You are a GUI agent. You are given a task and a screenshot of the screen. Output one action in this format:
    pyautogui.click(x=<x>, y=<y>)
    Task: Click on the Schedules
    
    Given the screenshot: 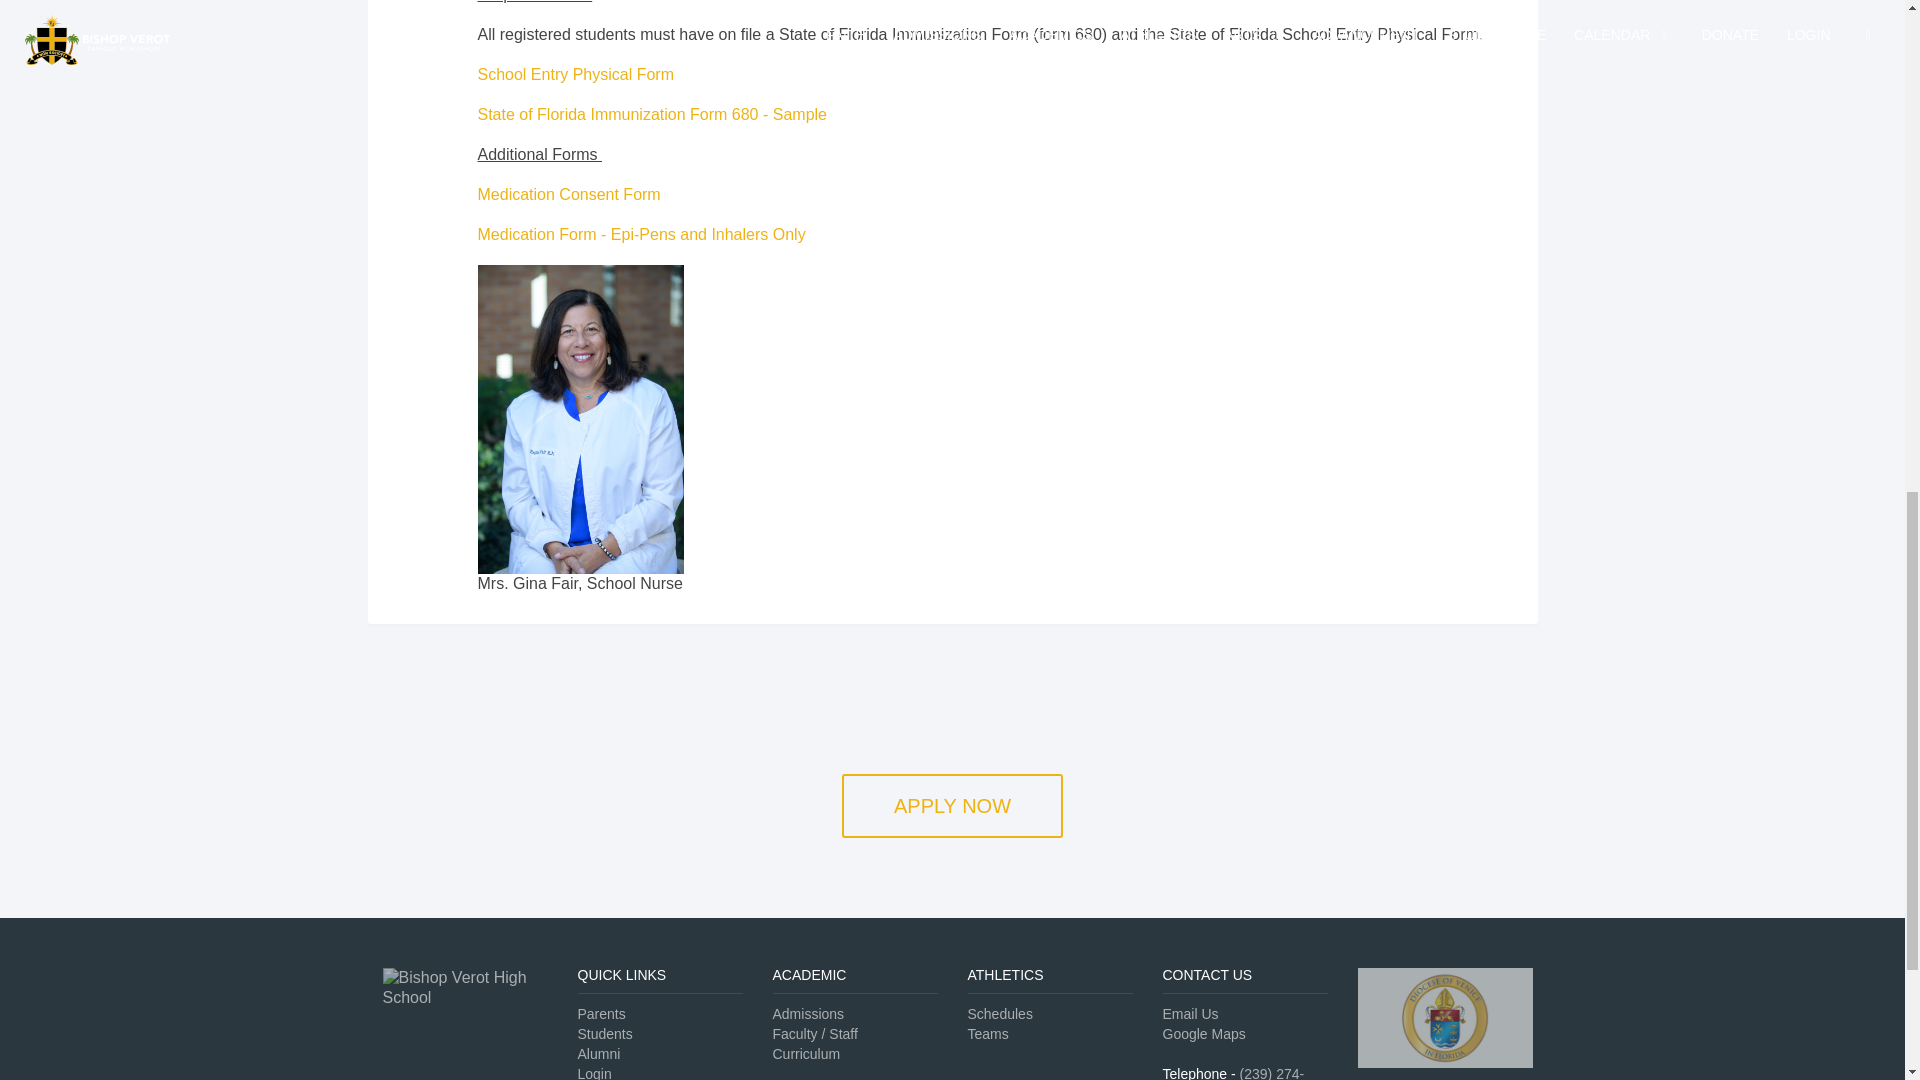 What is the action you would take?
    pyautogui.click(x=1000, y=1013)
    